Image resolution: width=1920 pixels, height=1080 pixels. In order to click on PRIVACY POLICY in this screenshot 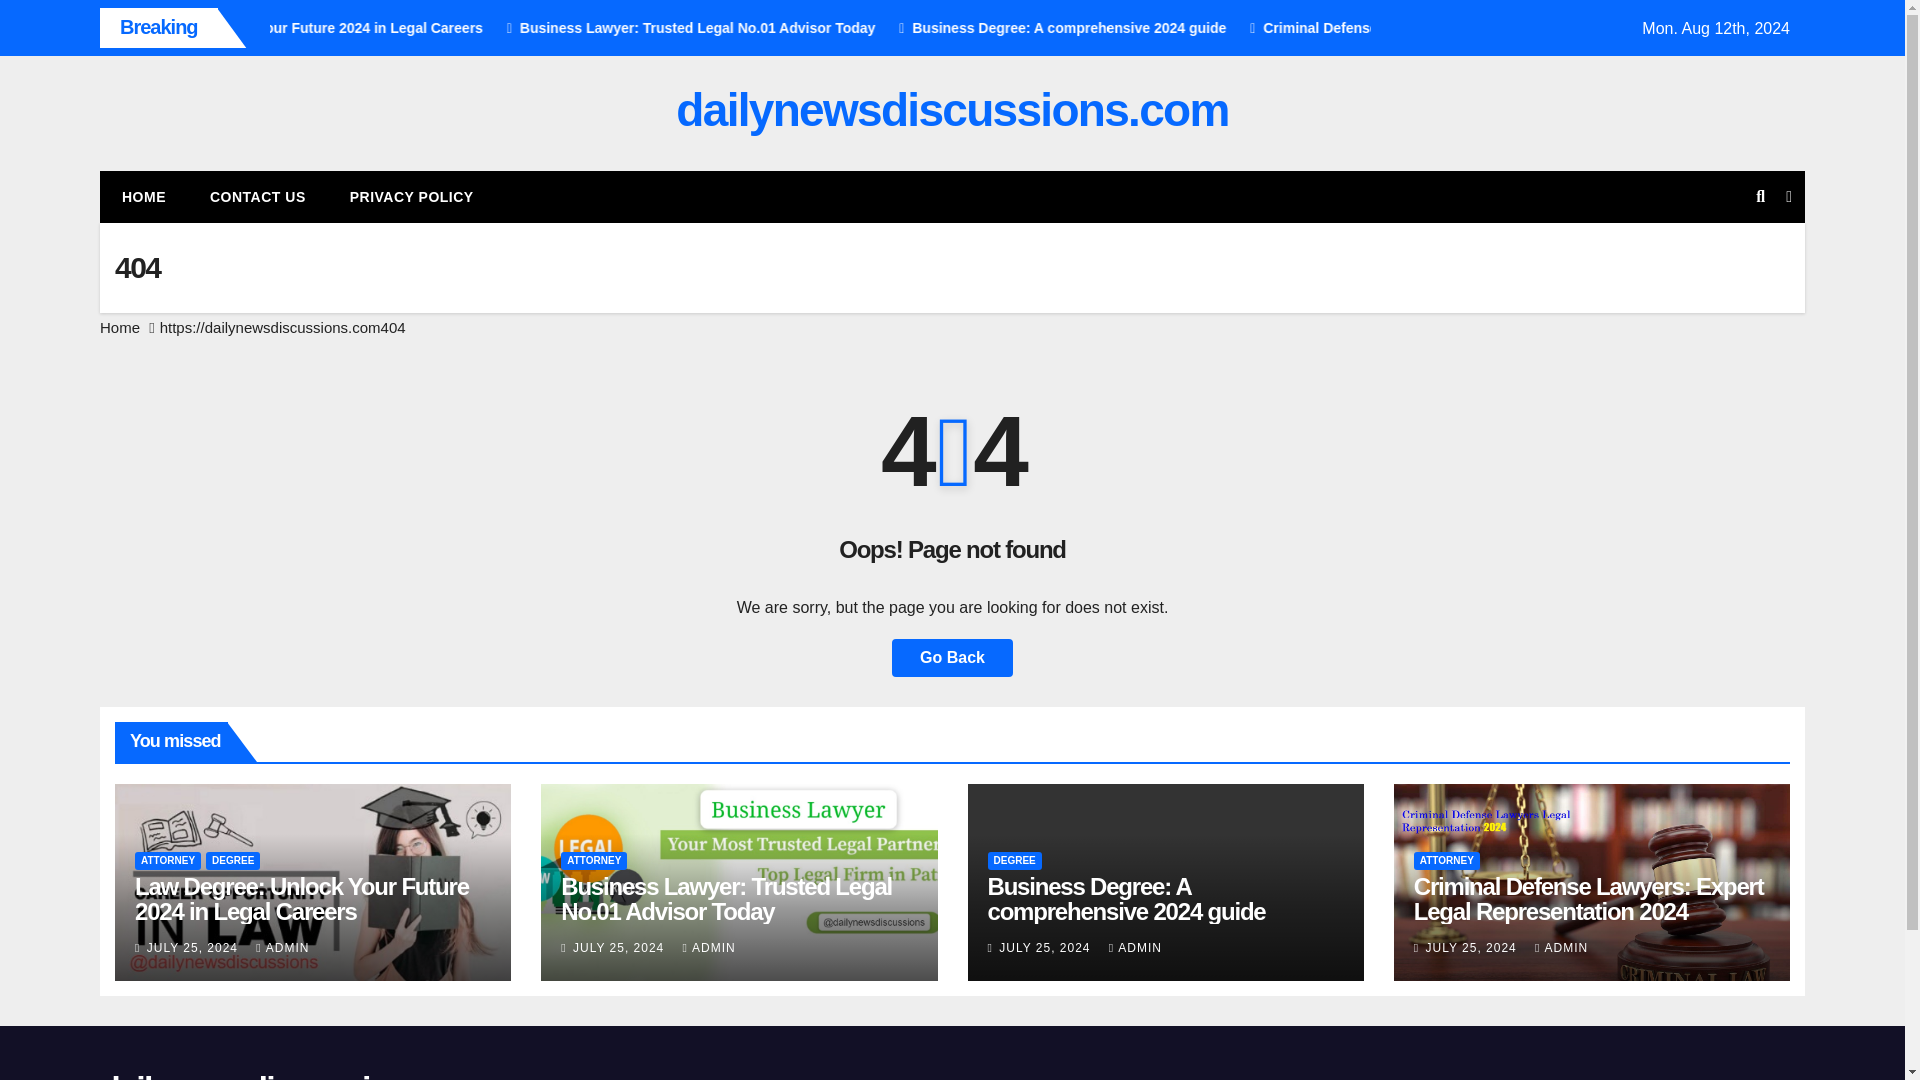, I will do `click(412, 196)`.